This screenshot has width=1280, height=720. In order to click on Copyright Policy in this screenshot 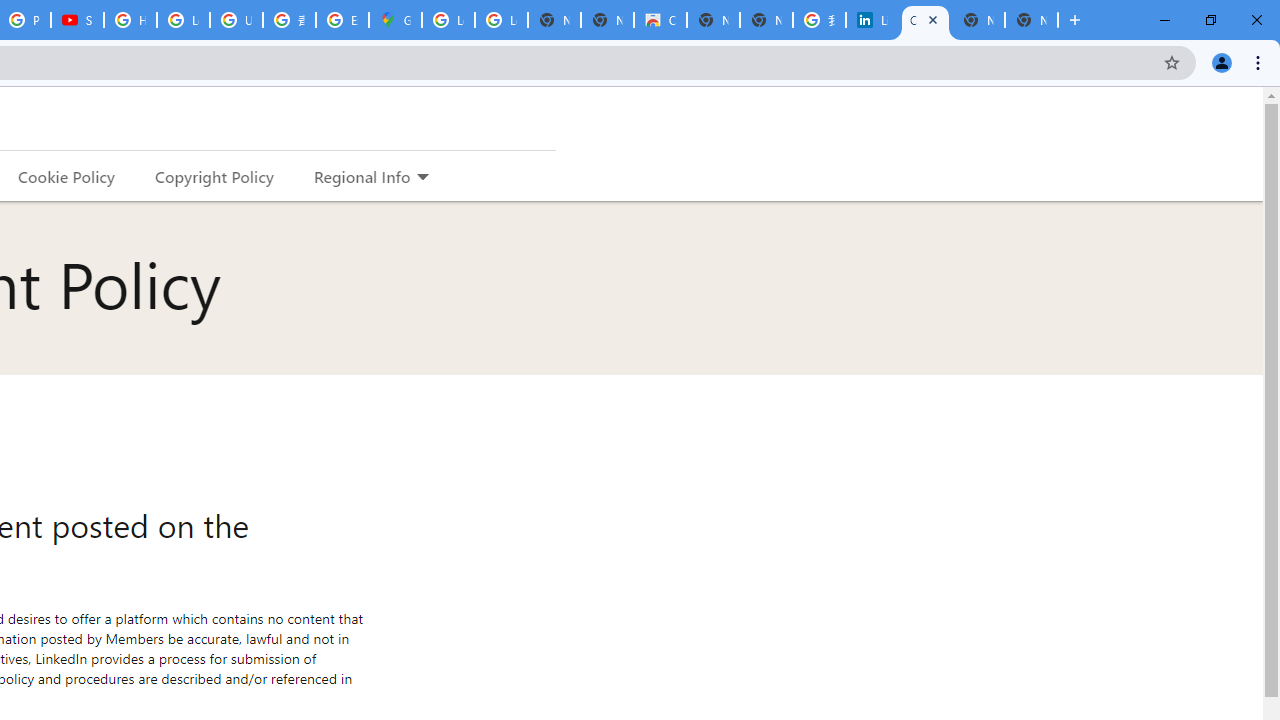, I will do `click(213, 176)`.